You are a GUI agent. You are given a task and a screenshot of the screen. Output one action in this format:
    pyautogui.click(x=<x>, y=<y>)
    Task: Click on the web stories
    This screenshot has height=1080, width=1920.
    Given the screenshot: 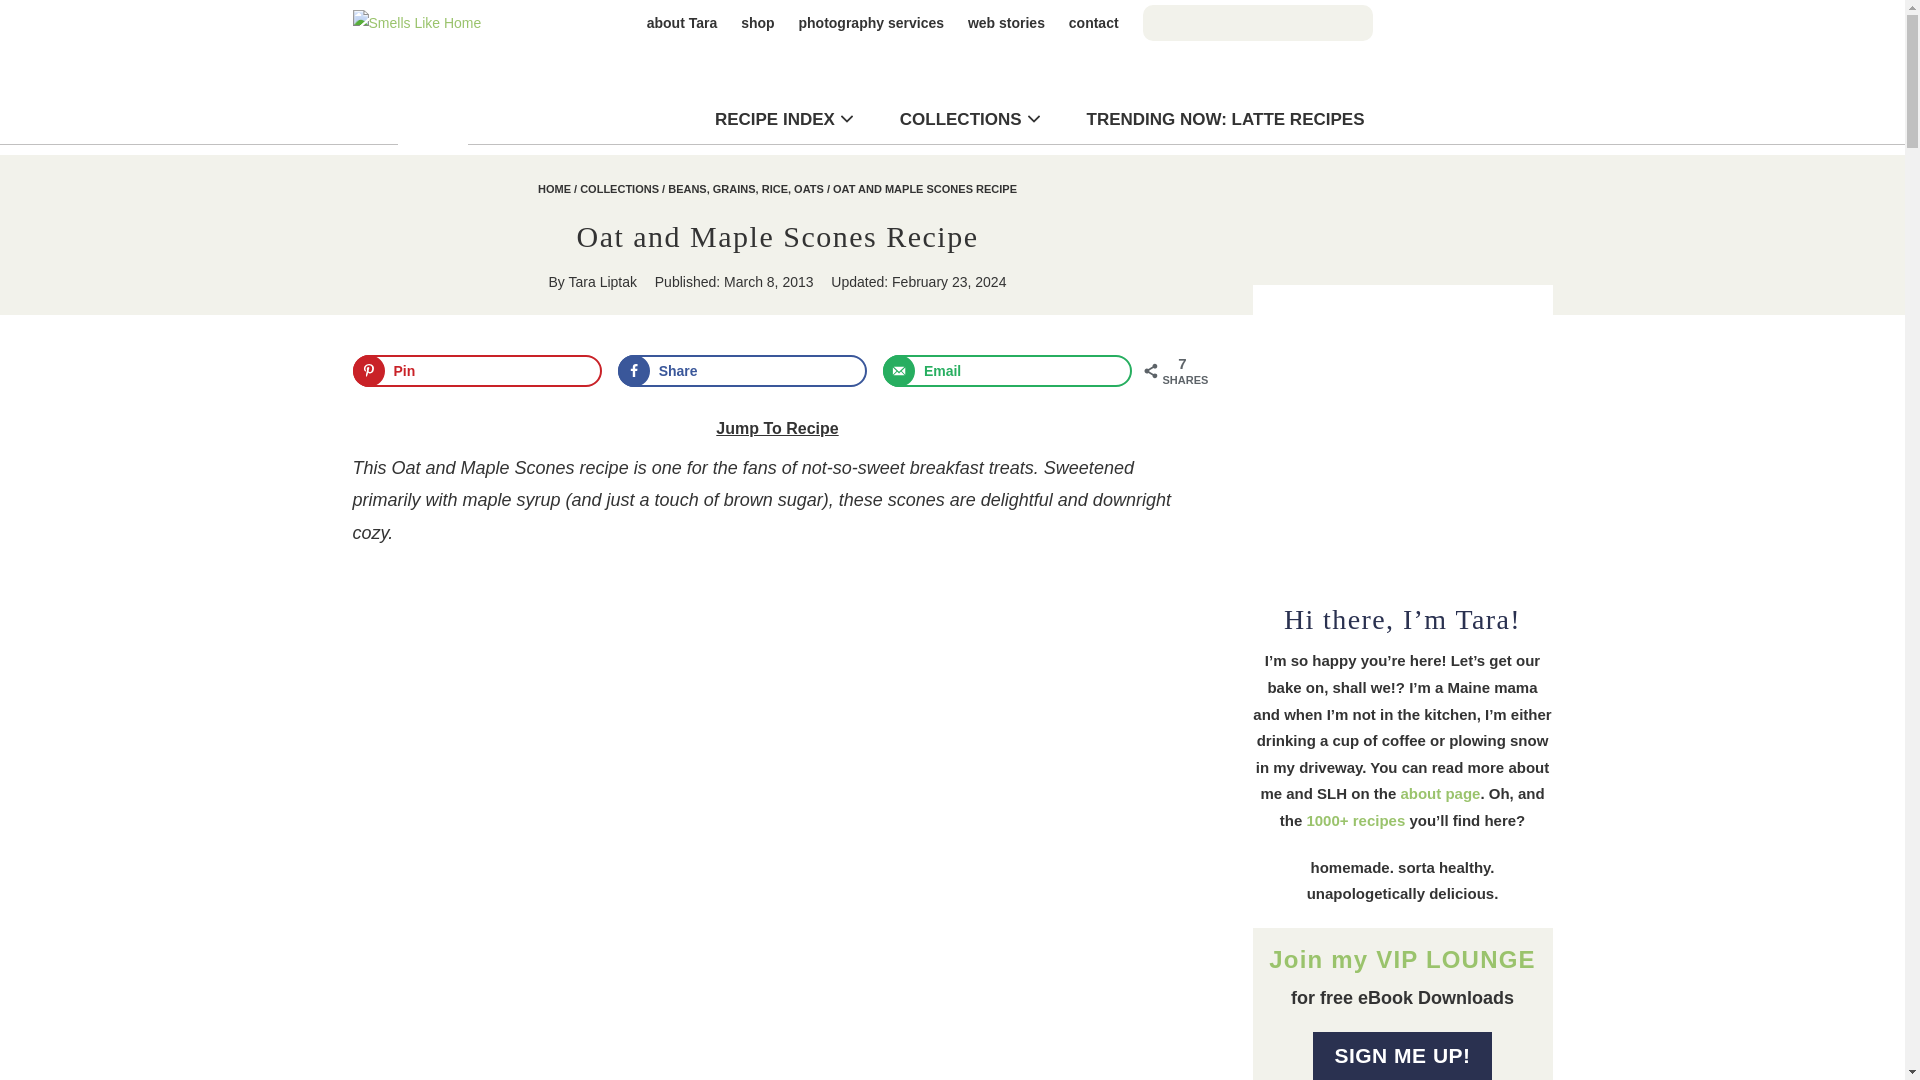 What is the action you would take?
    pyautogui.click(x=1006, y=23)
    